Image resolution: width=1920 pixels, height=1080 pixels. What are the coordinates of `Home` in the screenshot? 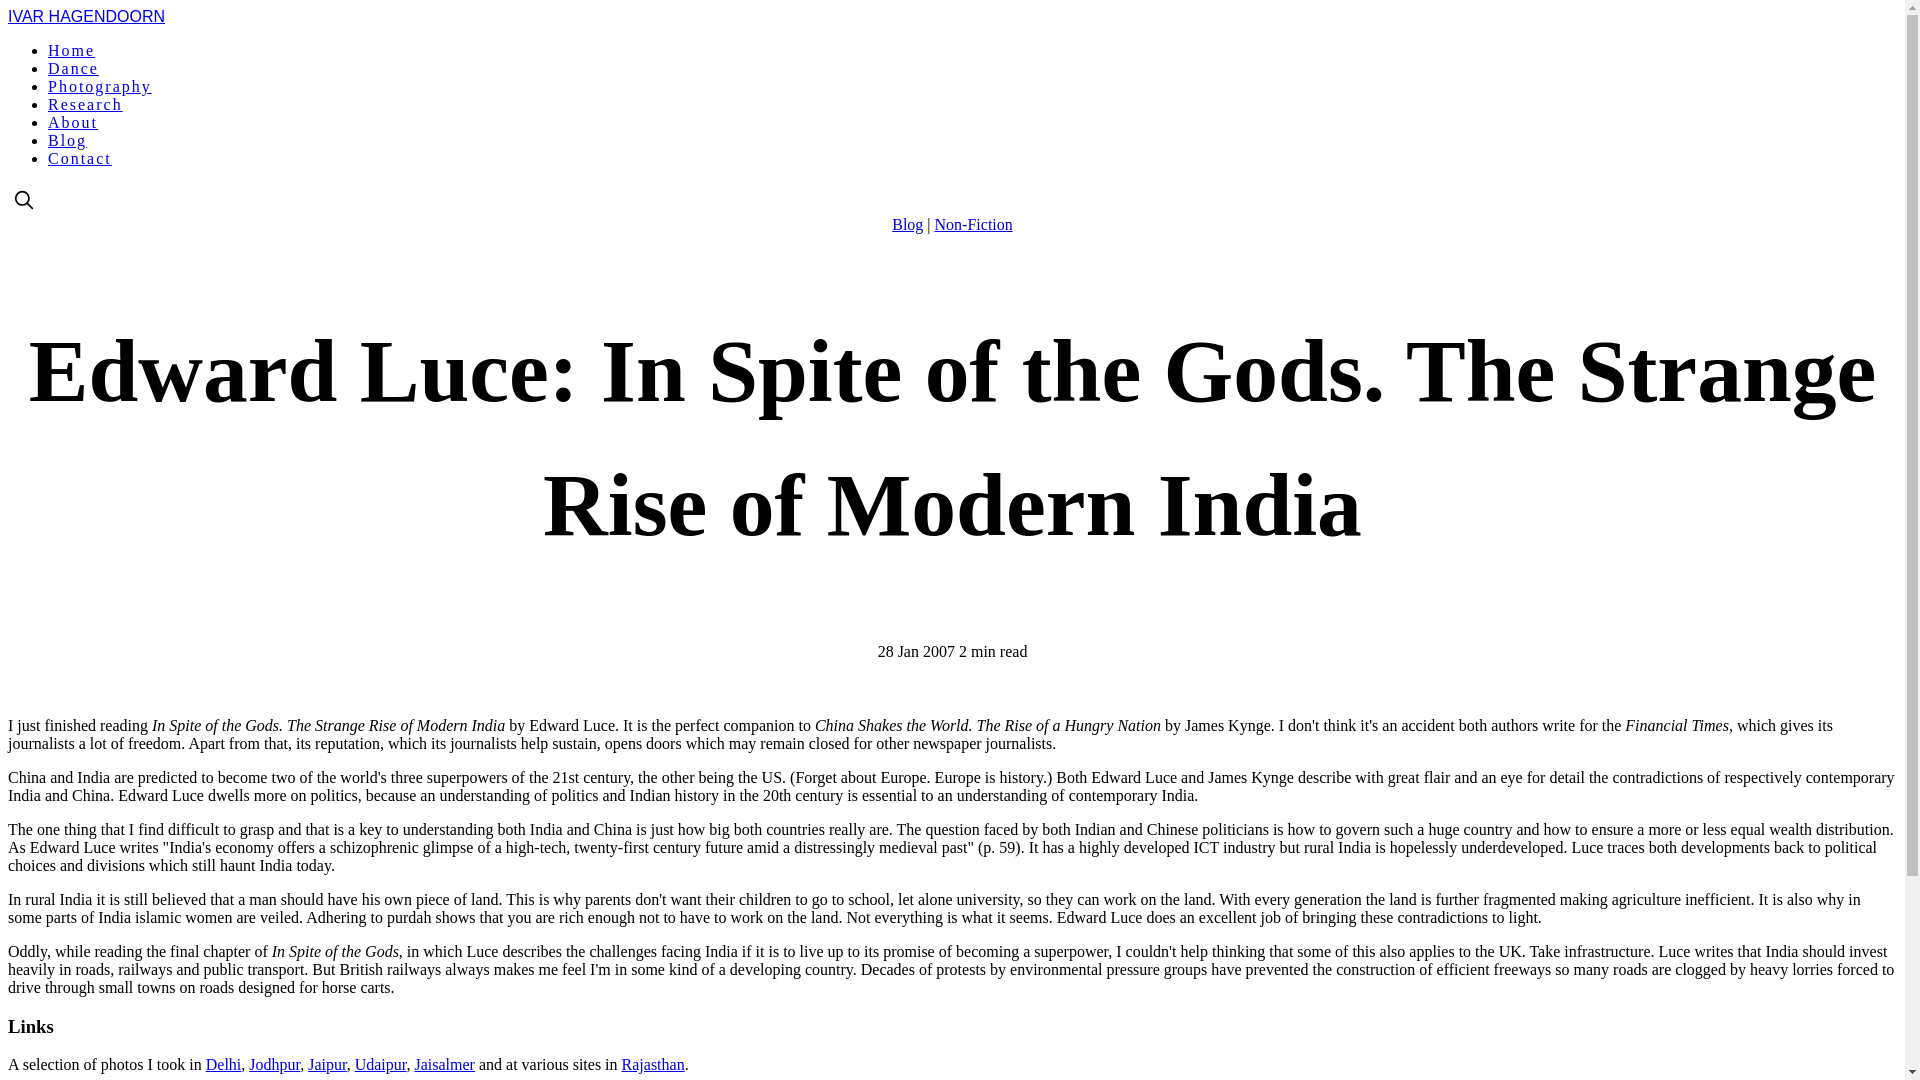 It's located at (71, 50).